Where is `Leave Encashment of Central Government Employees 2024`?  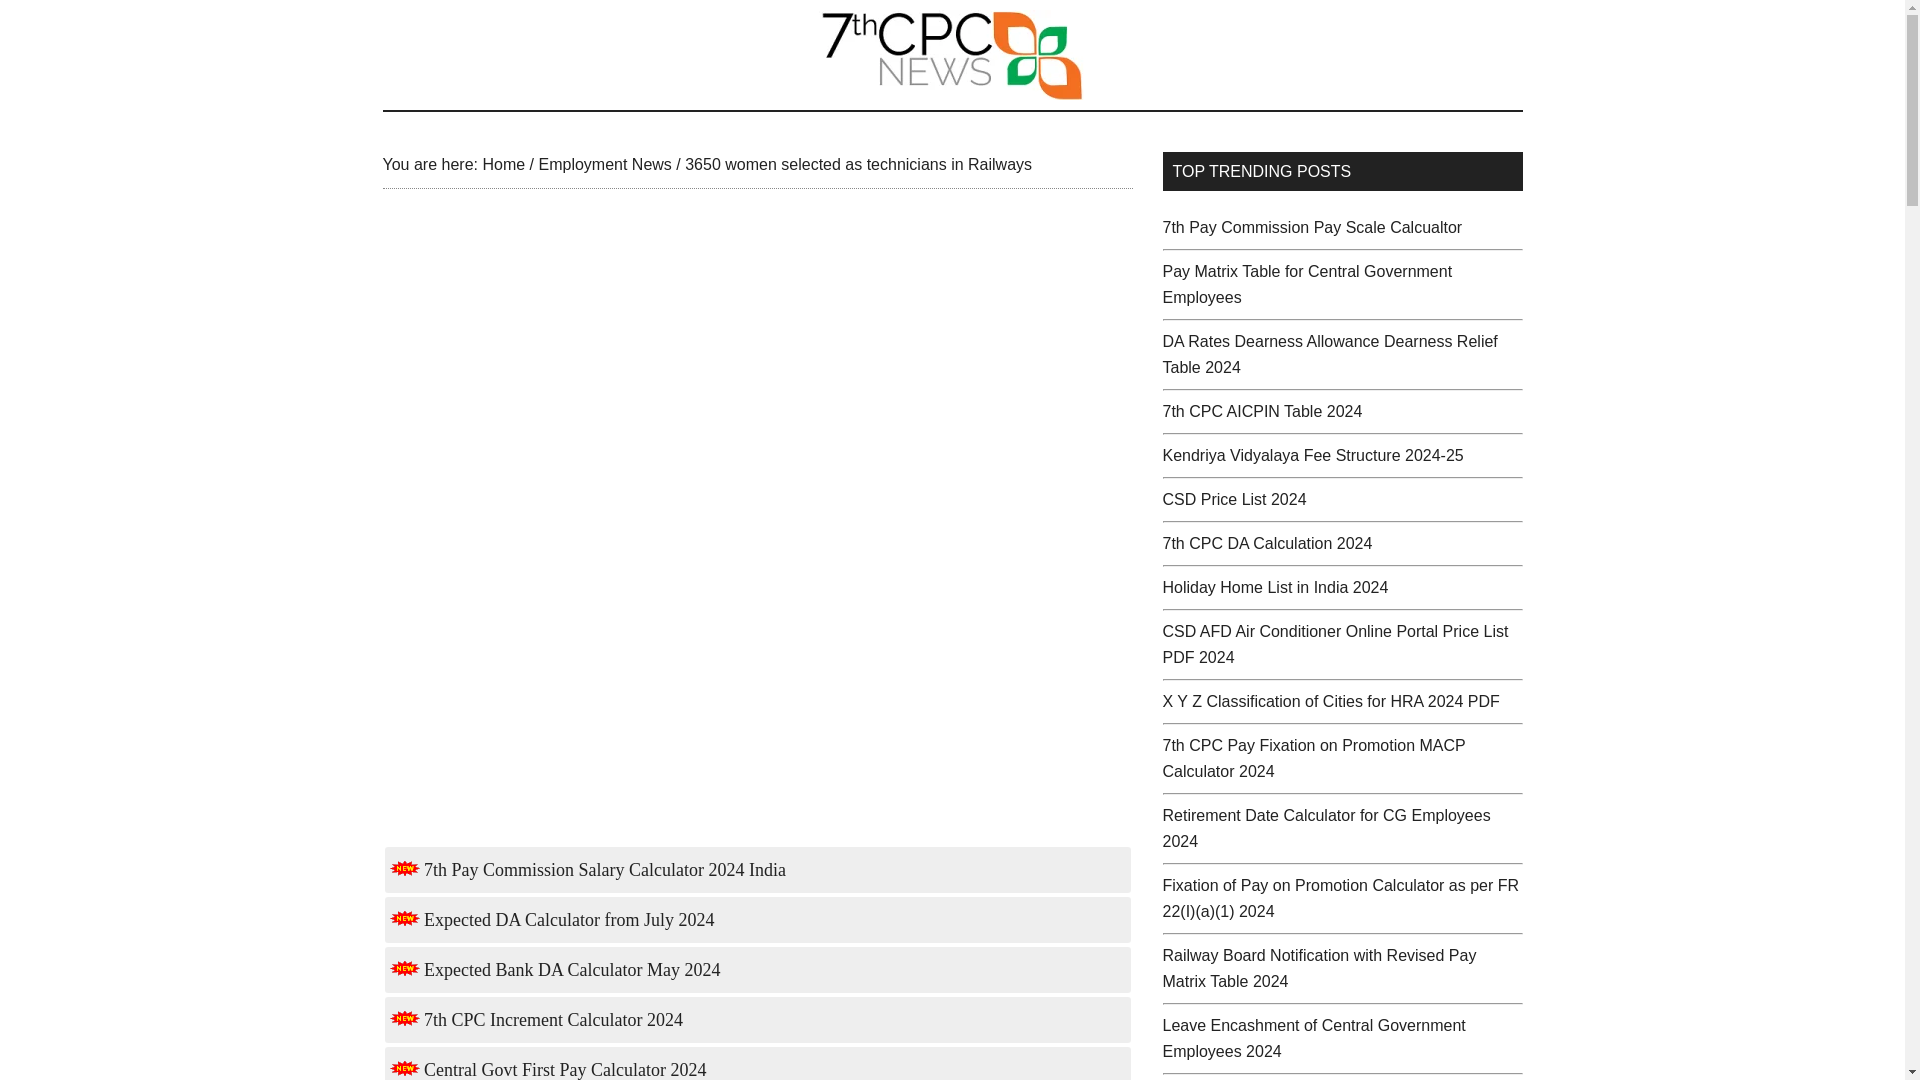
Leave Encashment of Central Government Employees 2024 is located at coordinates (1312, 1038).